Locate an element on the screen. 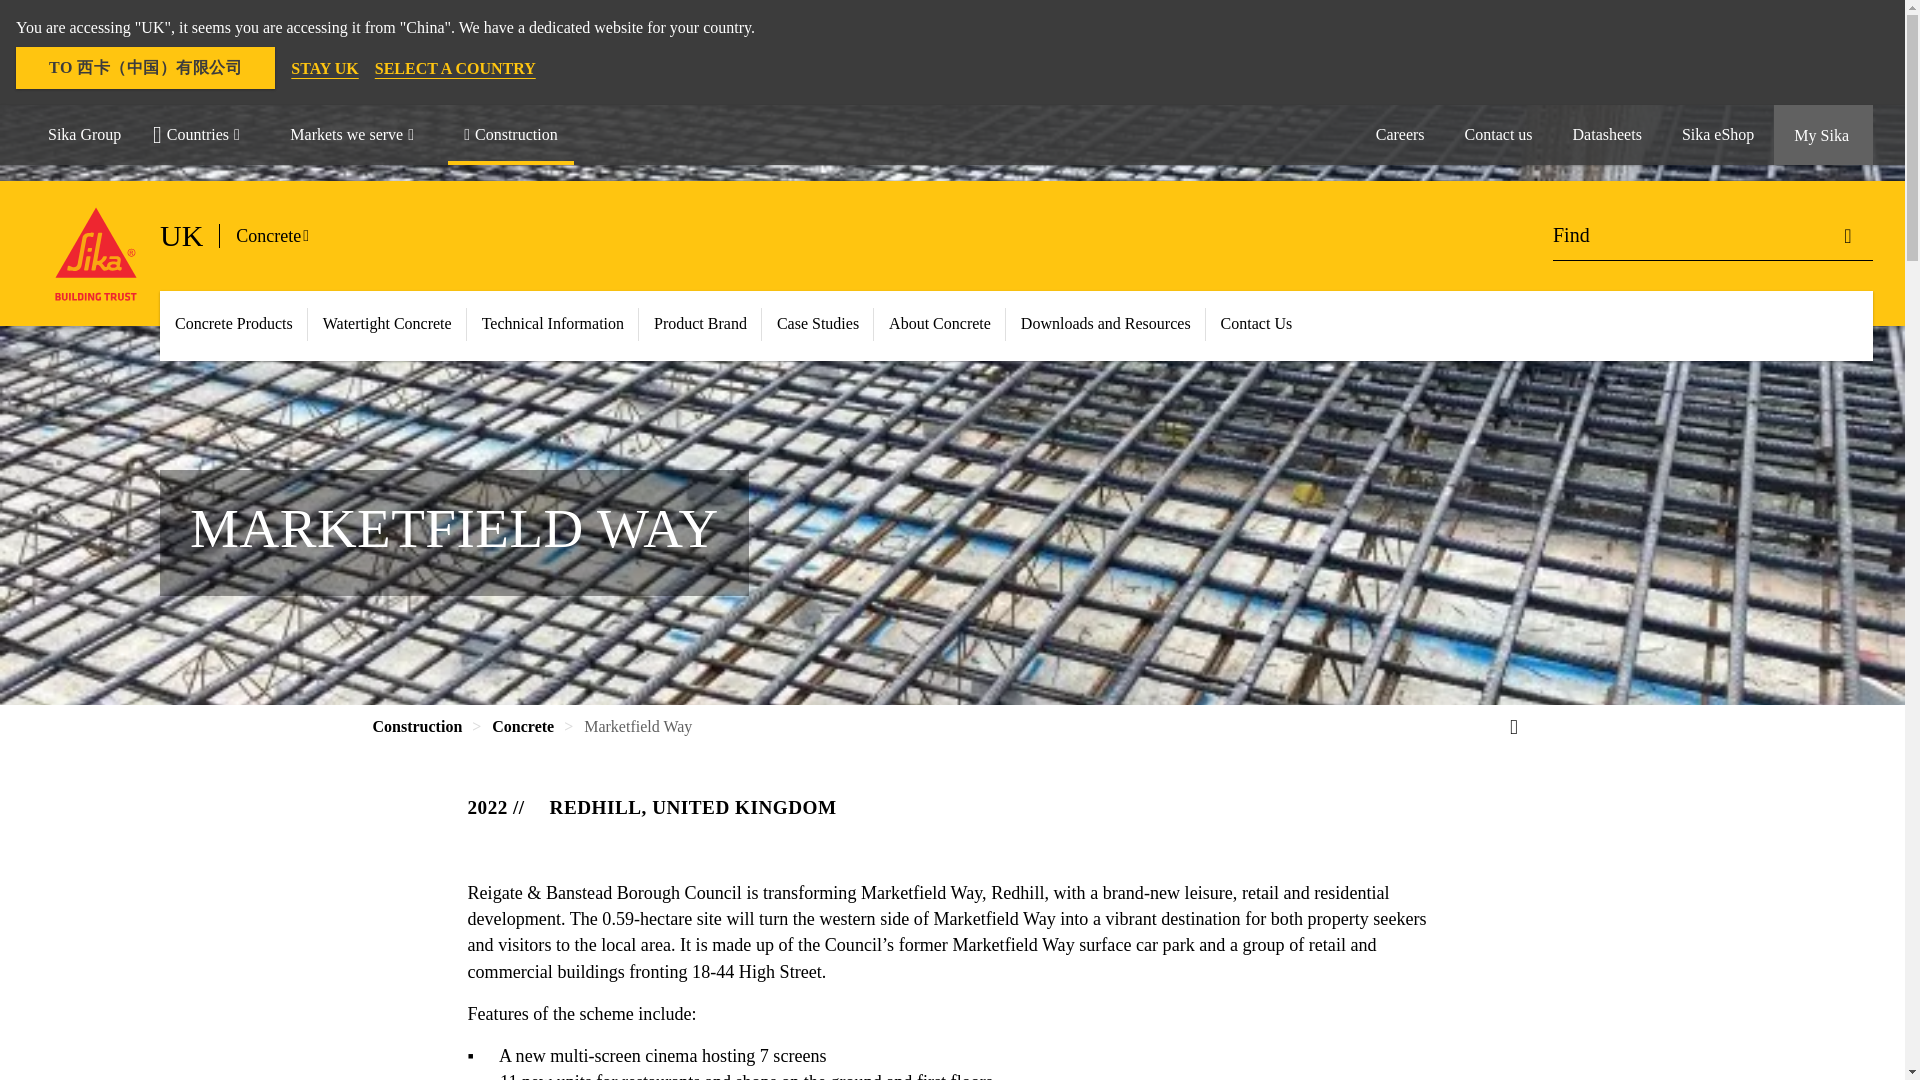 This screenshot has height=1080, width=1920. Countries is located at coordinates (205, 134).